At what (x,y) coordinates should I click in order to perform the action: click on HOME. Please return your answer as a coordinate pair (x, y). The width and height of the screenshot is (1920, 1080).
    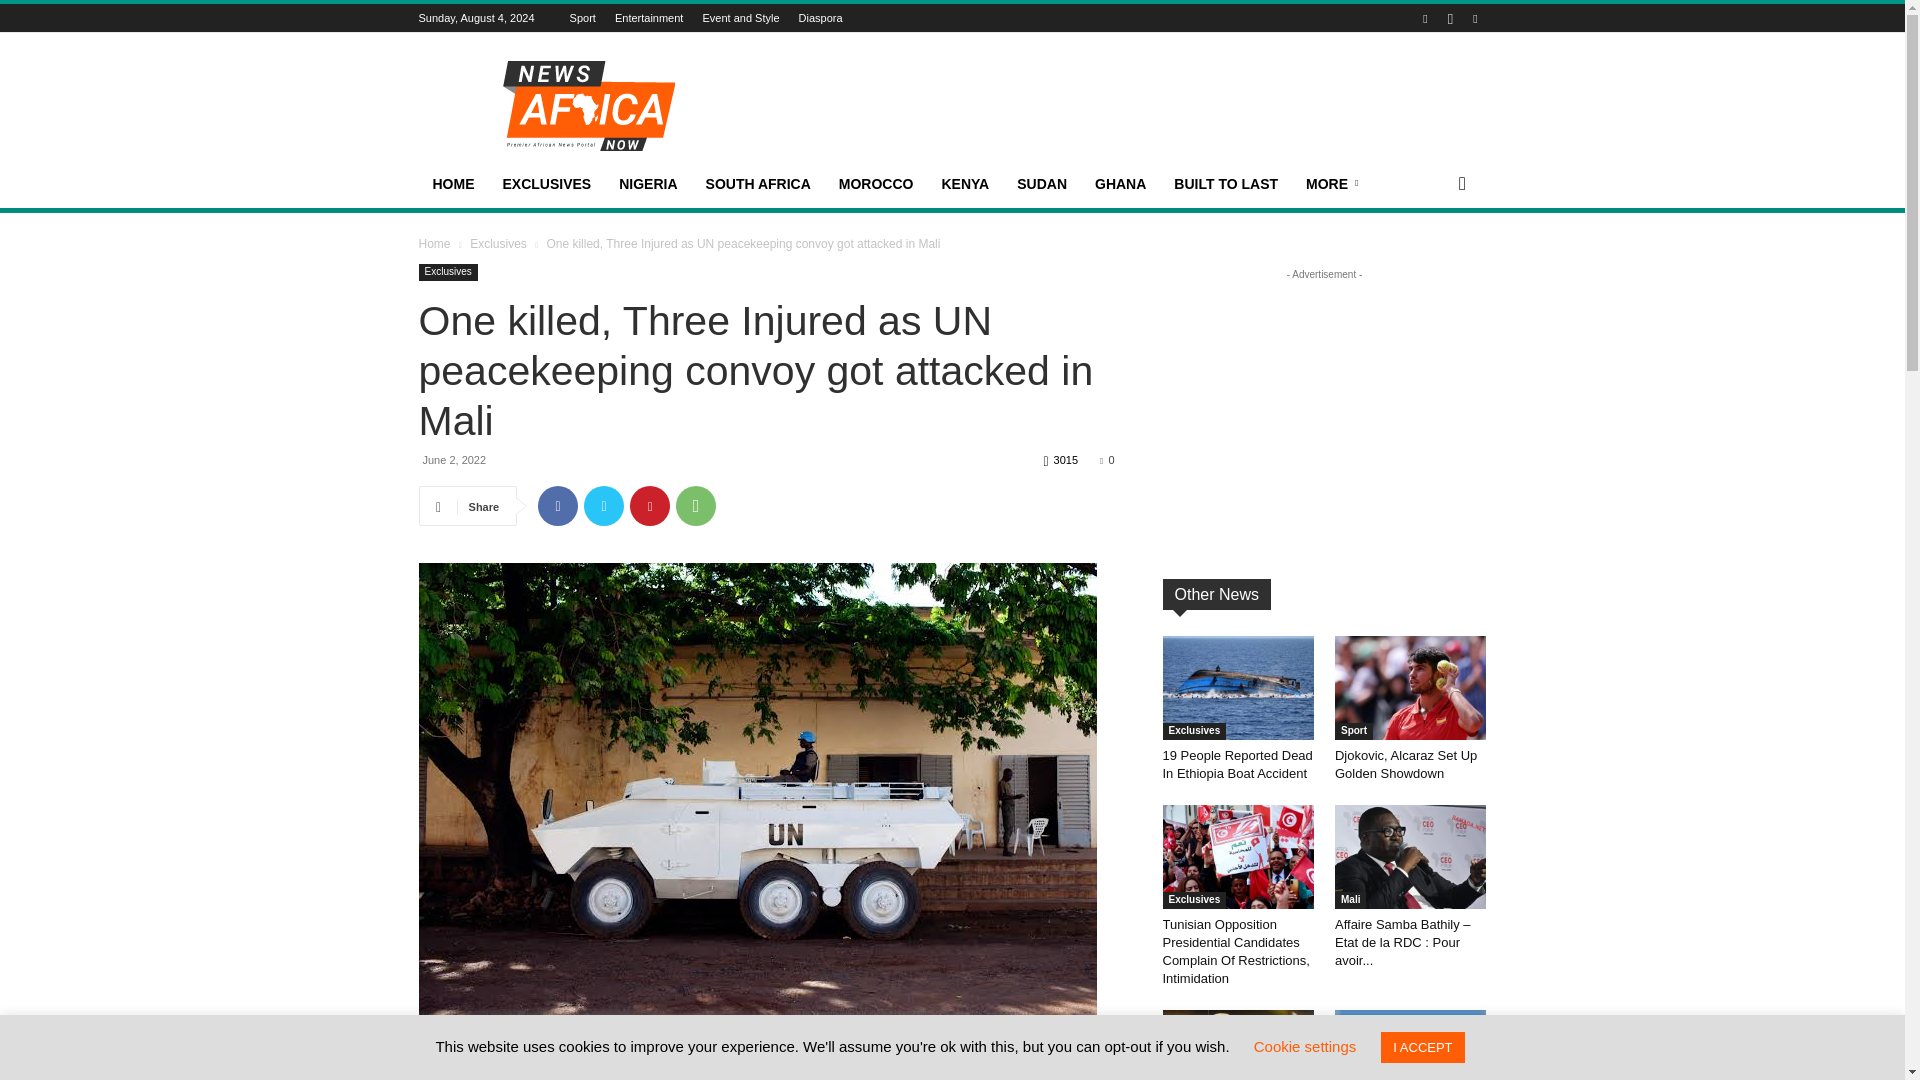
    Looking at the image, I should click on (452, 184).